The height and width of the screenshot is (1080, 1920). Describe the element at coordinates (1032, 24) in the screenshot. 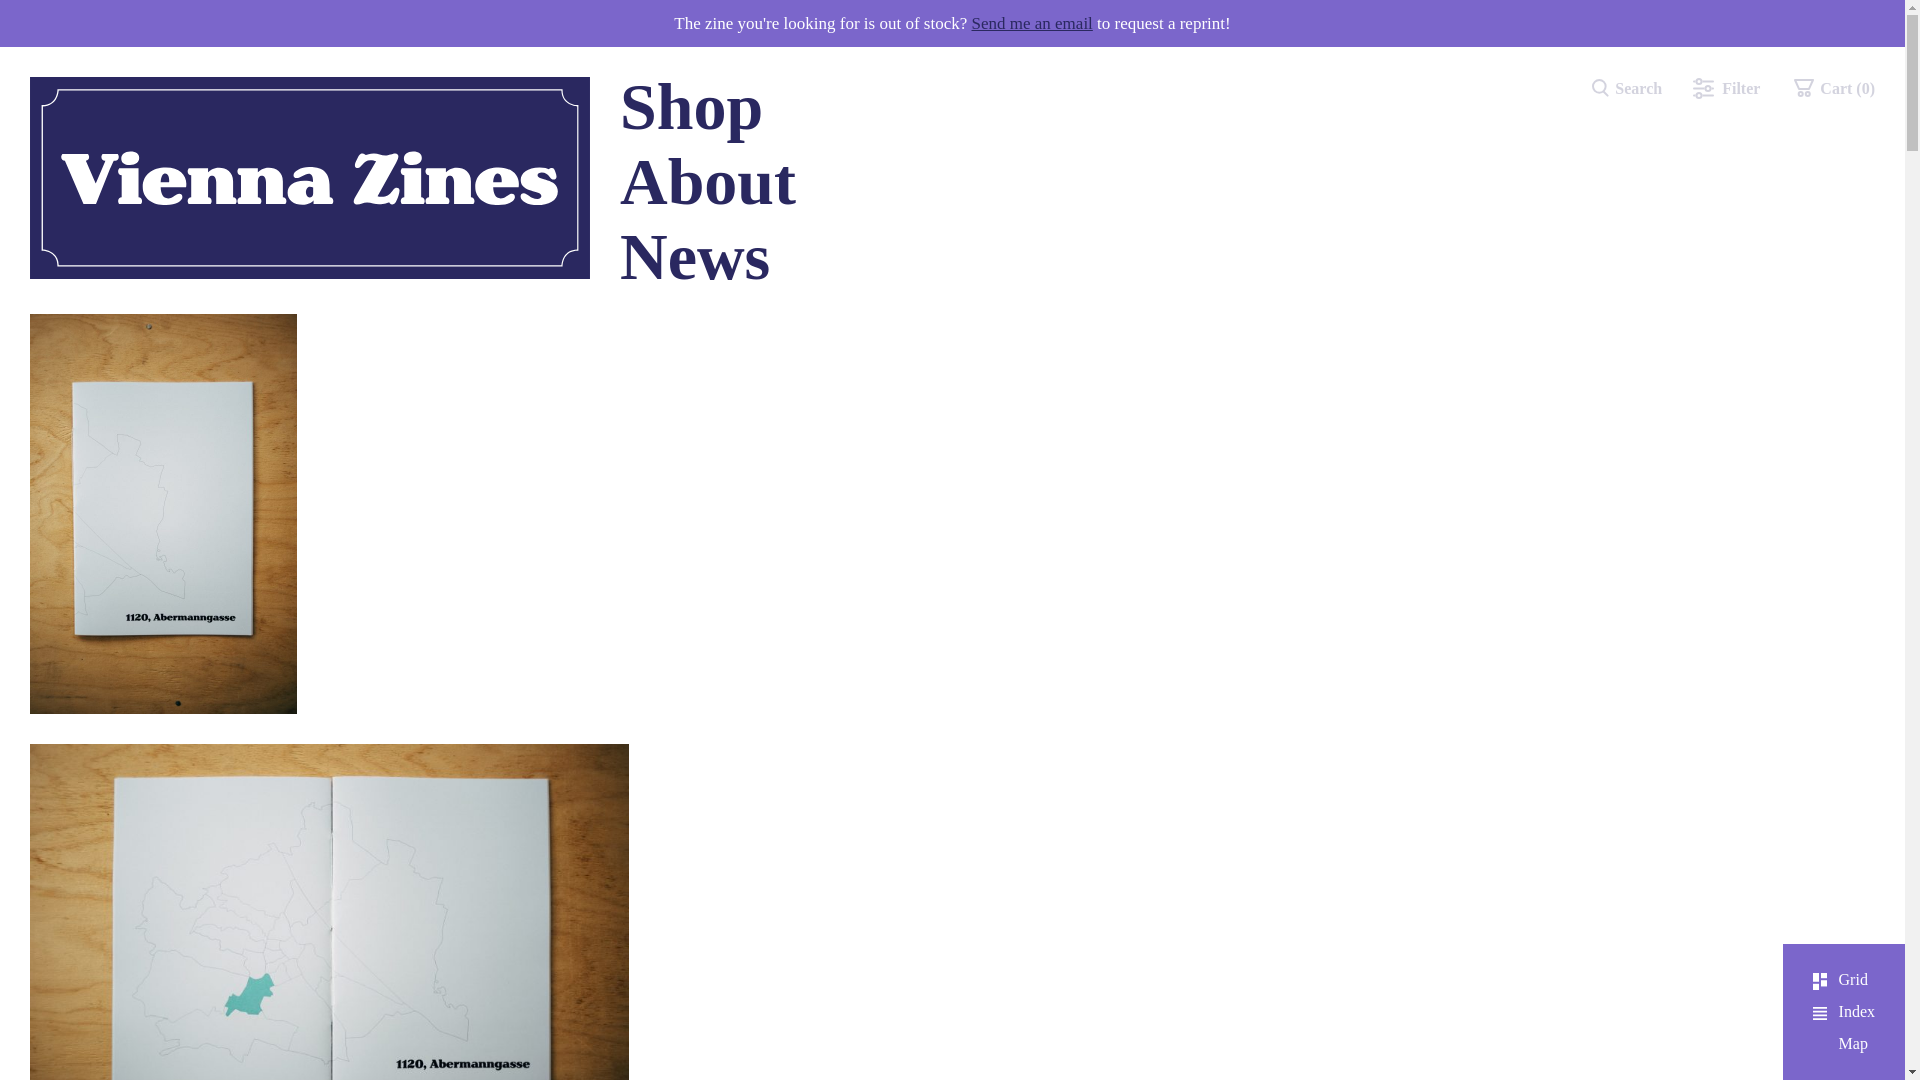

I see `Send me an email` at that location.